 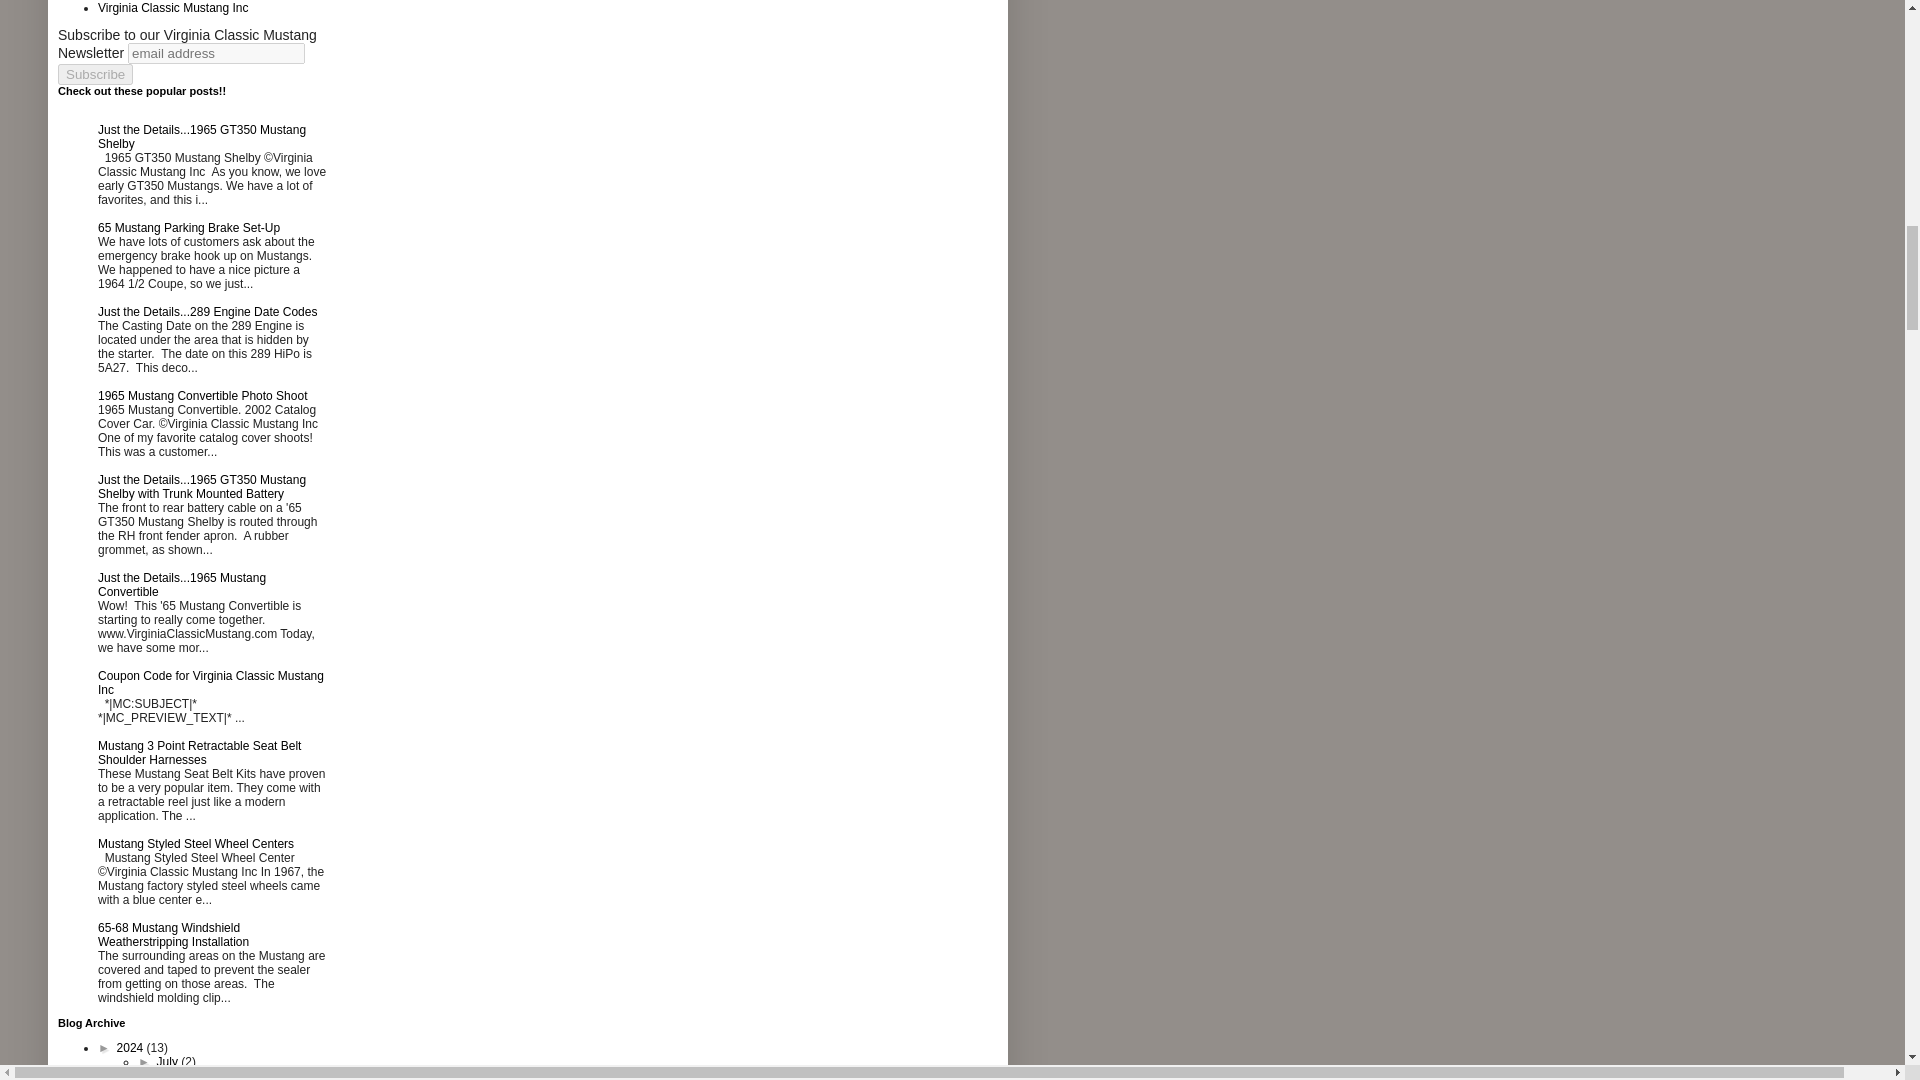 I want to click on Virginia Classic Mustang Inc, so click(x=173, y=8).